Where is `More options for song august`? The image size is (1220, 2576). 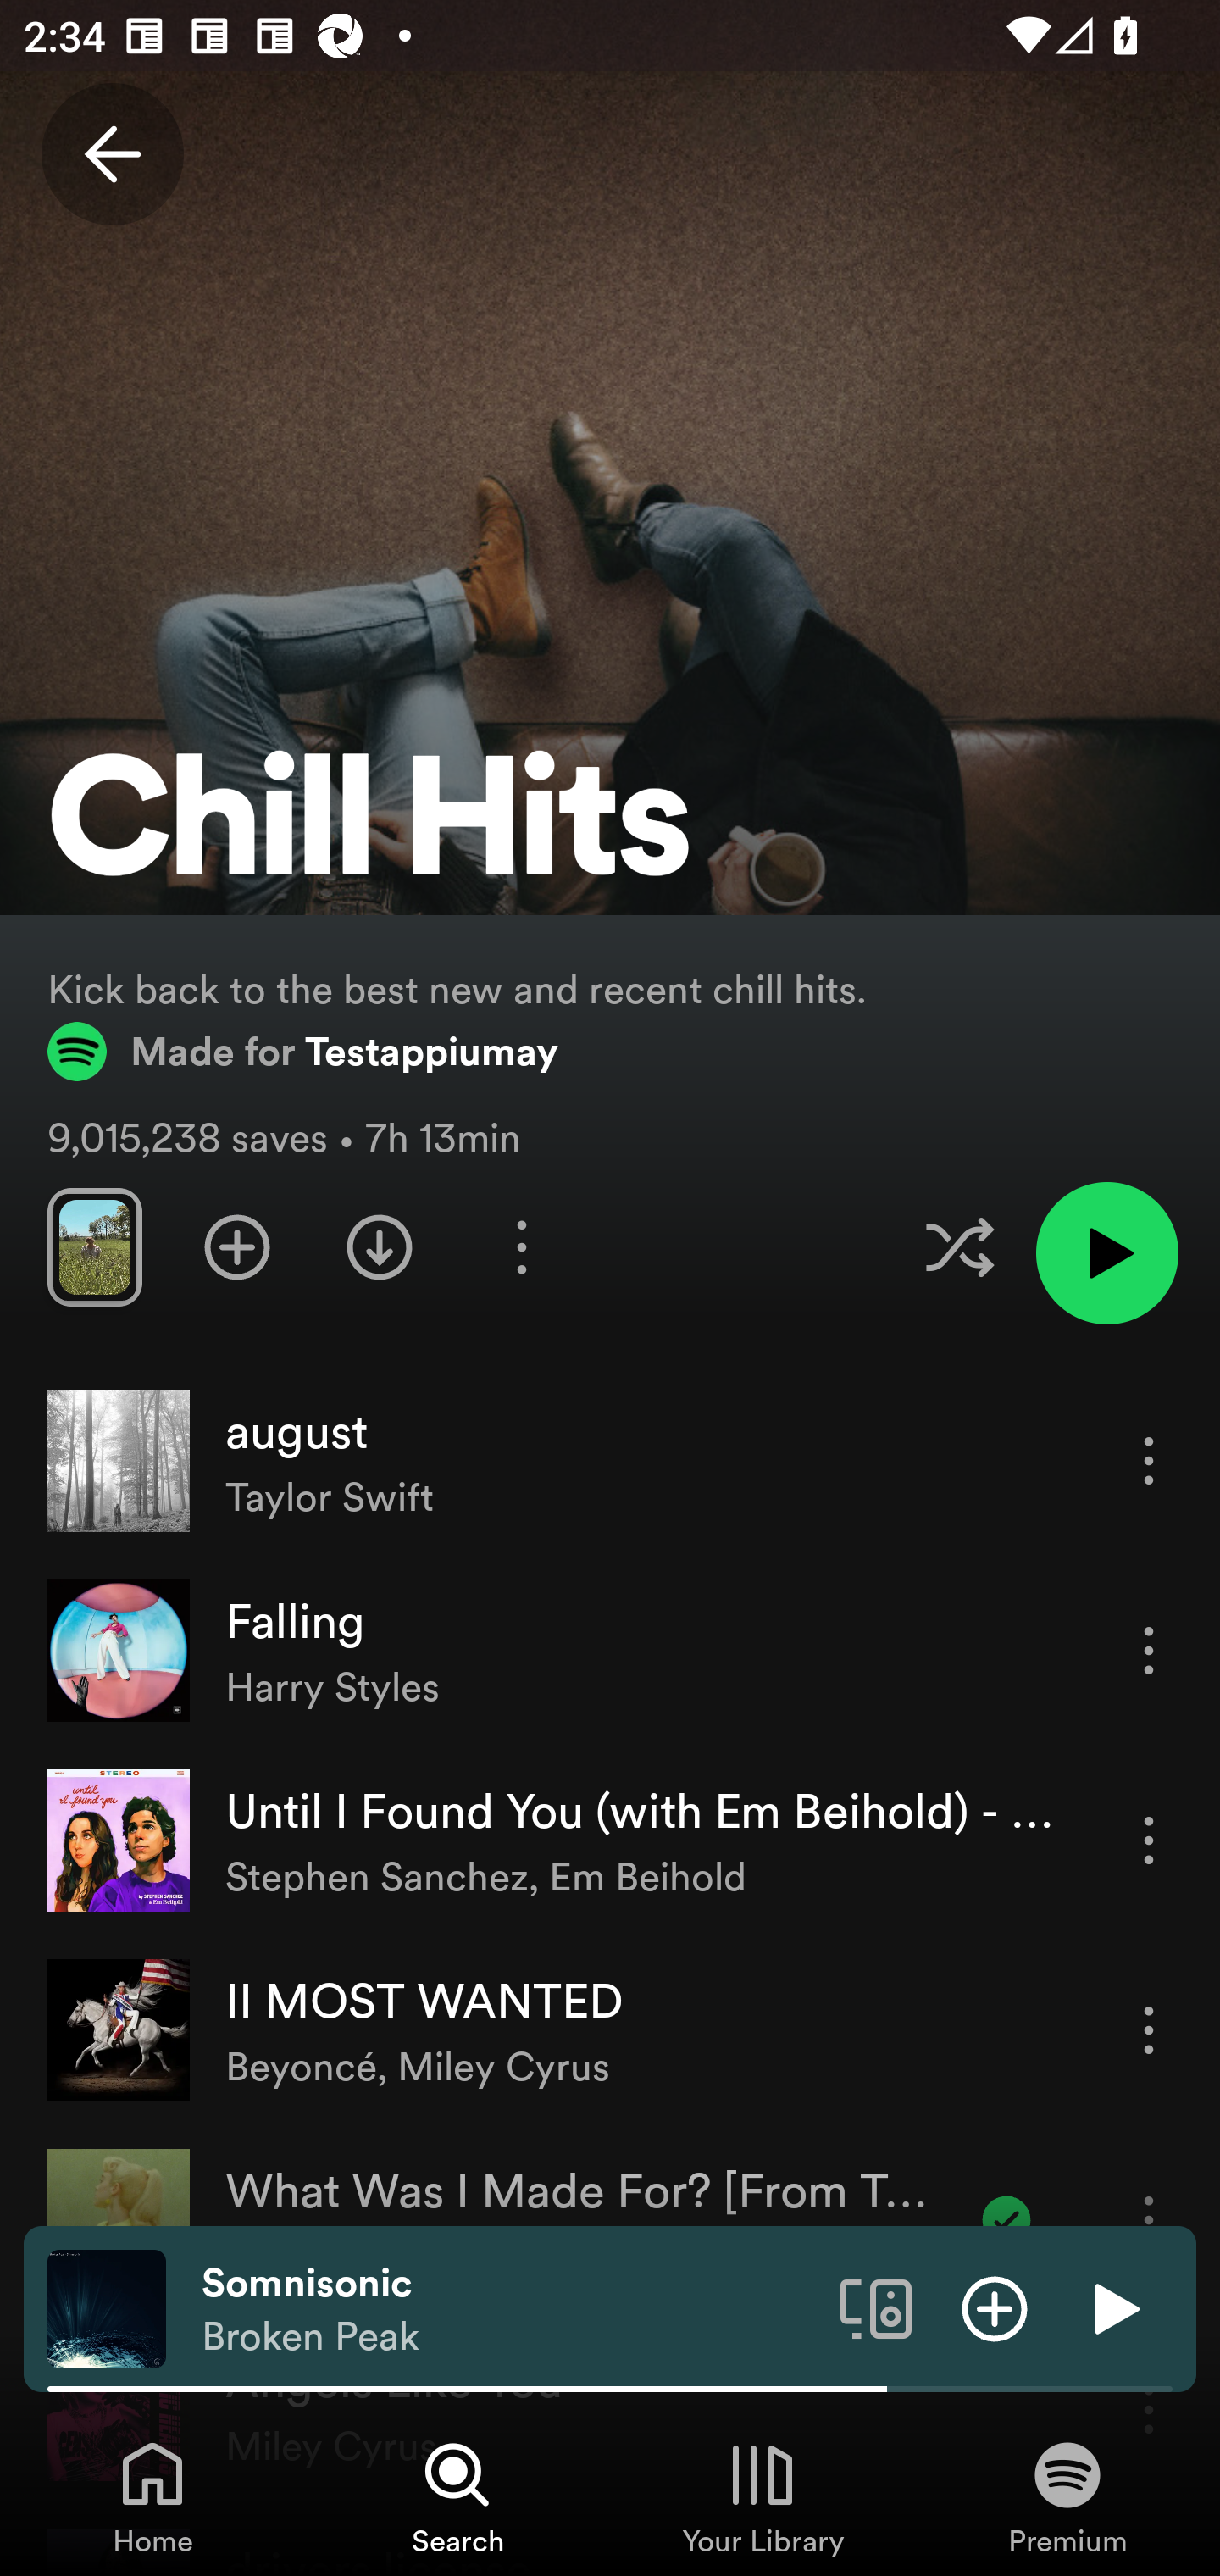 More options for song august is located at coordinates (1149, 1460).